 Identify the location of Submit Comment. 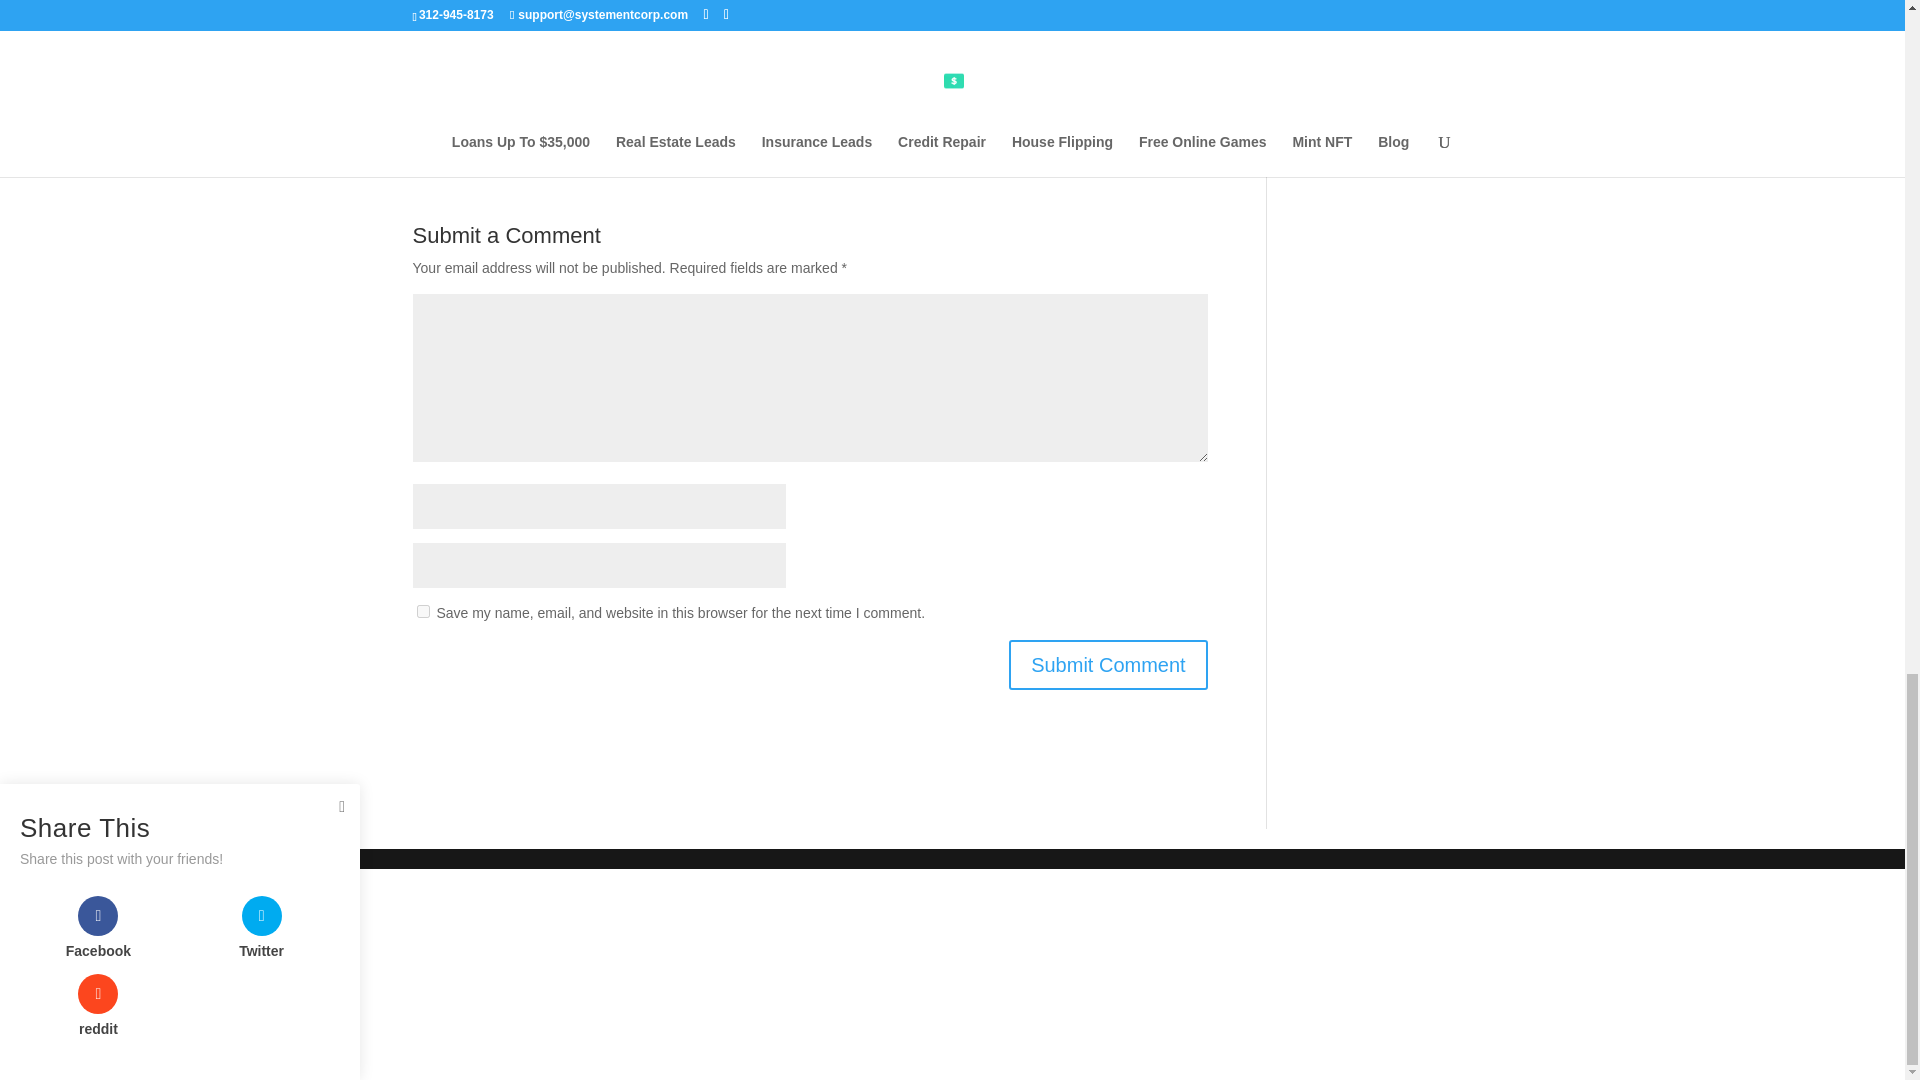
(1108, 665).